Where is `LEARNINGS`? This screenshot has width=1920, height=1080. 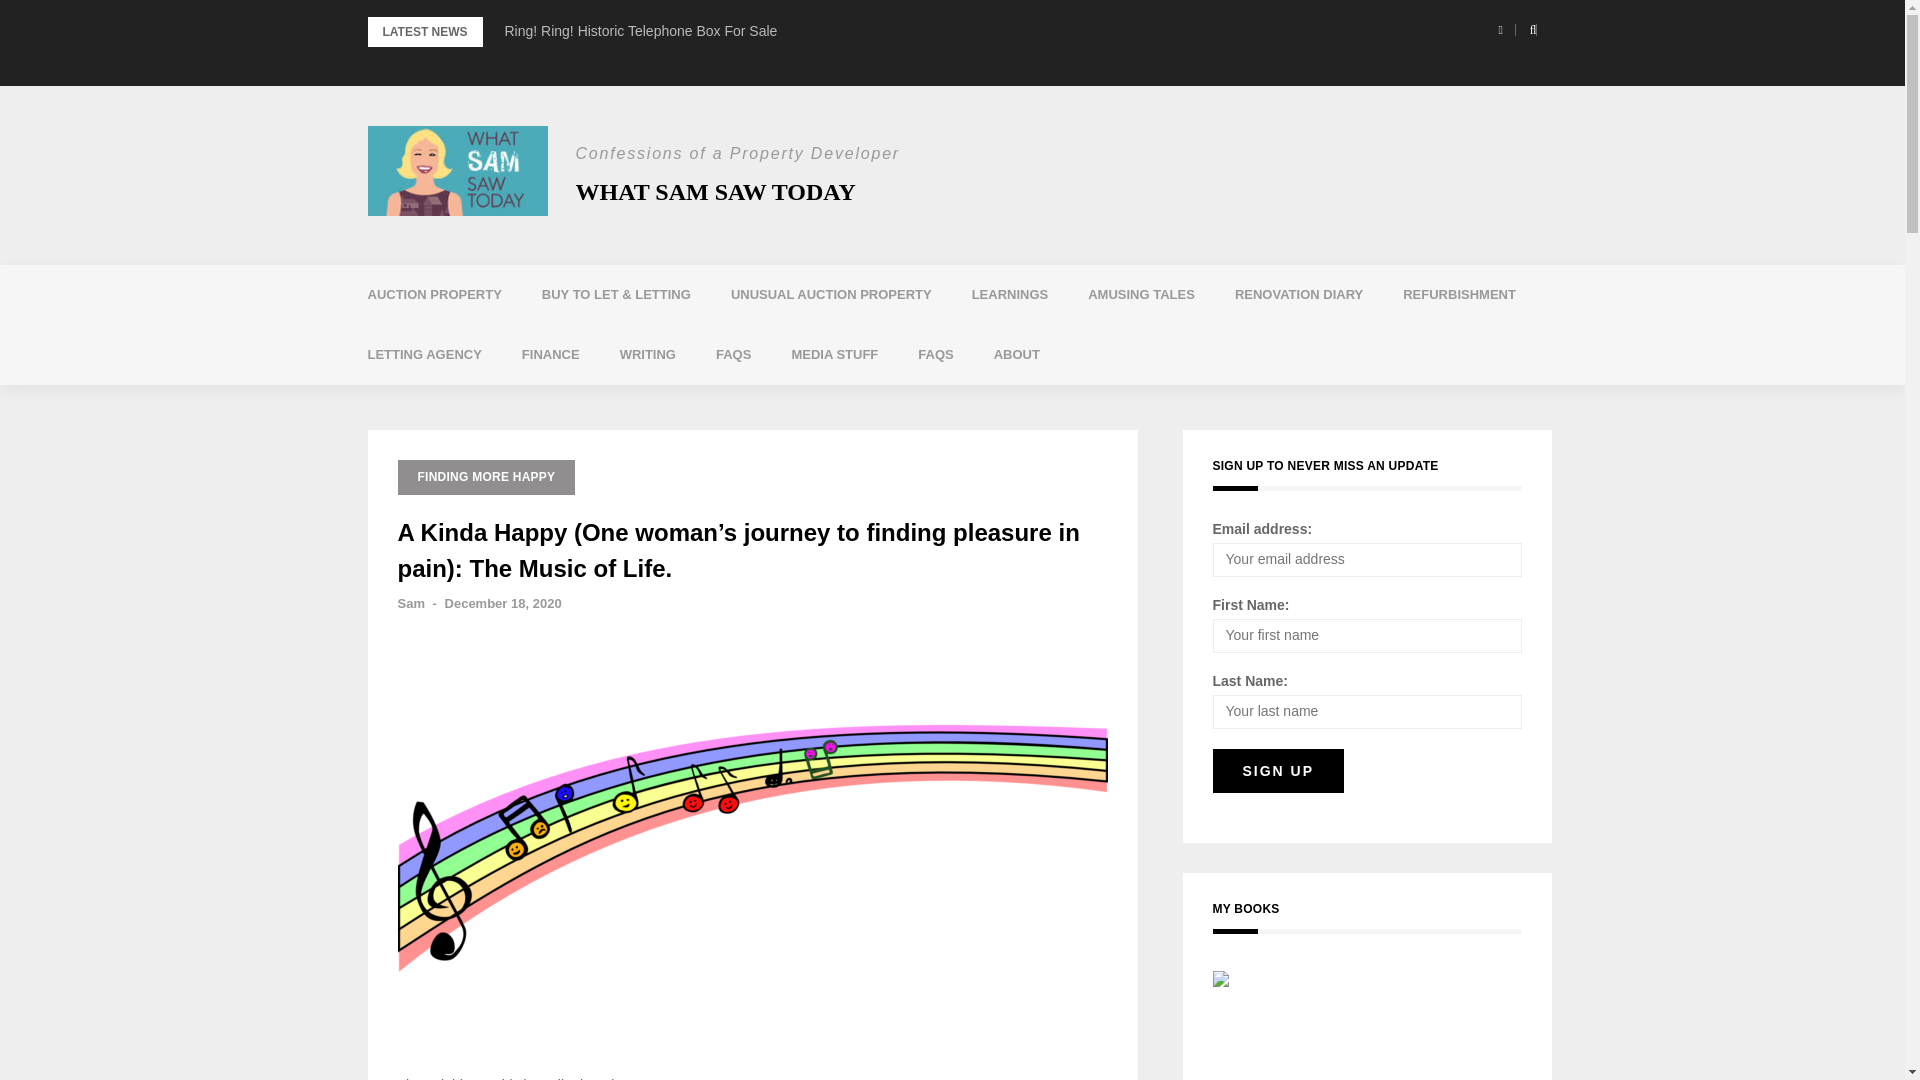
LEARNINGS is located at coordinates (1010, 294).